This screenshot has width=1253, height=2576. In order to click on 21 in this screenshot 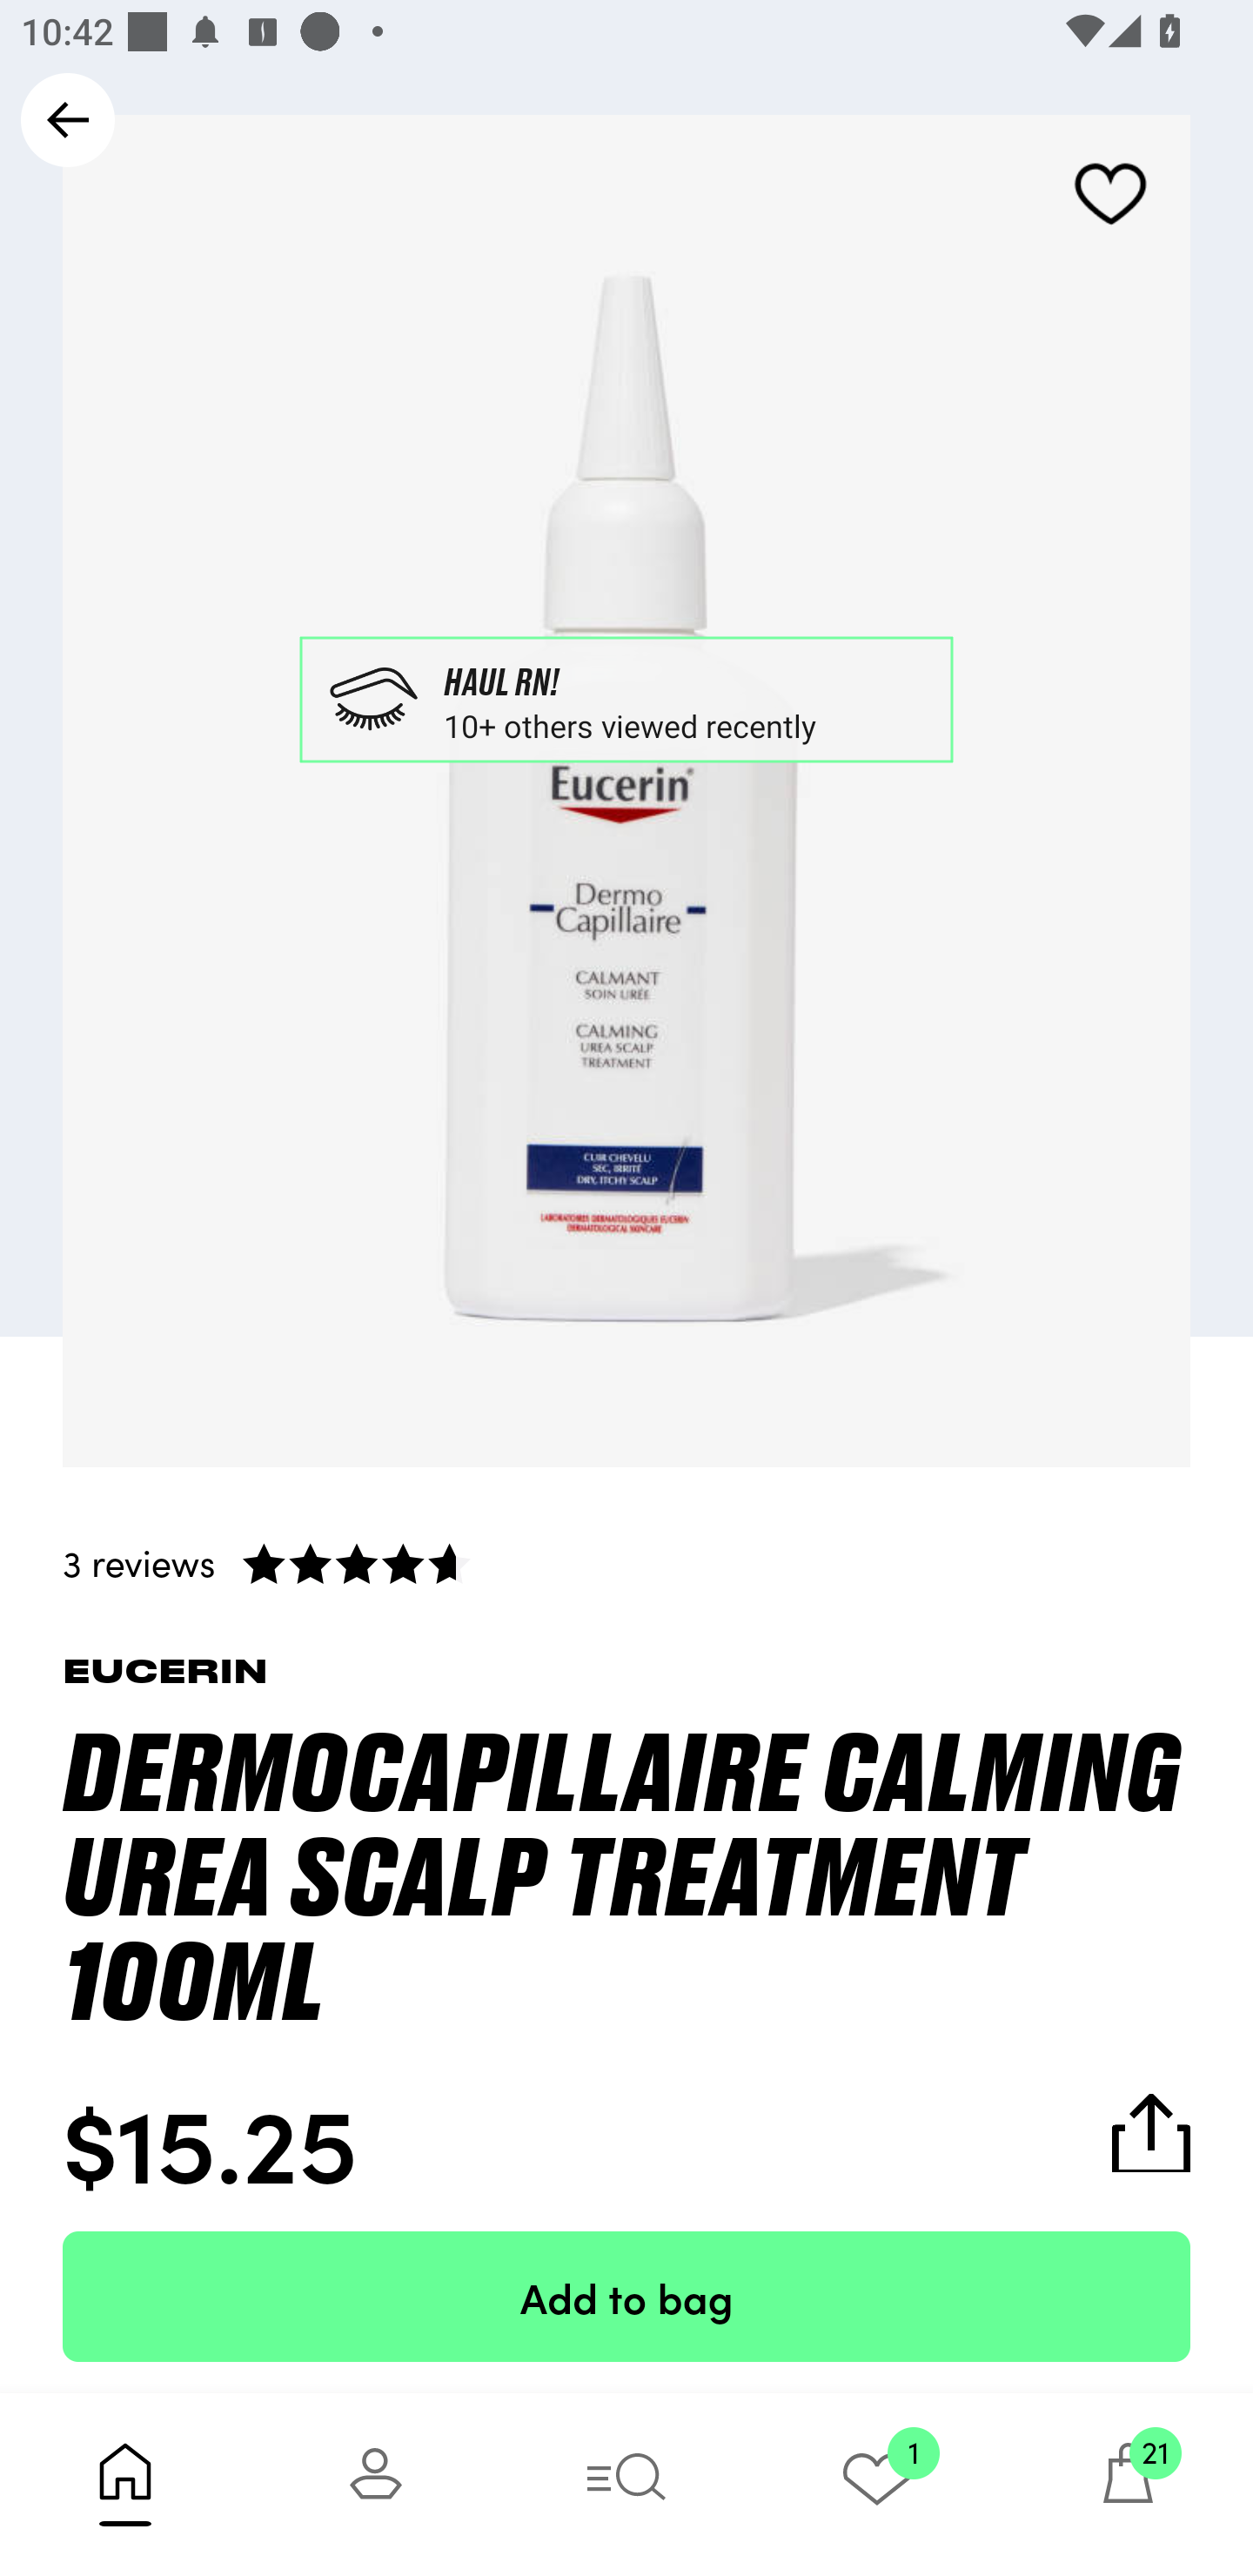, I will do `click(1128, 2484)`.